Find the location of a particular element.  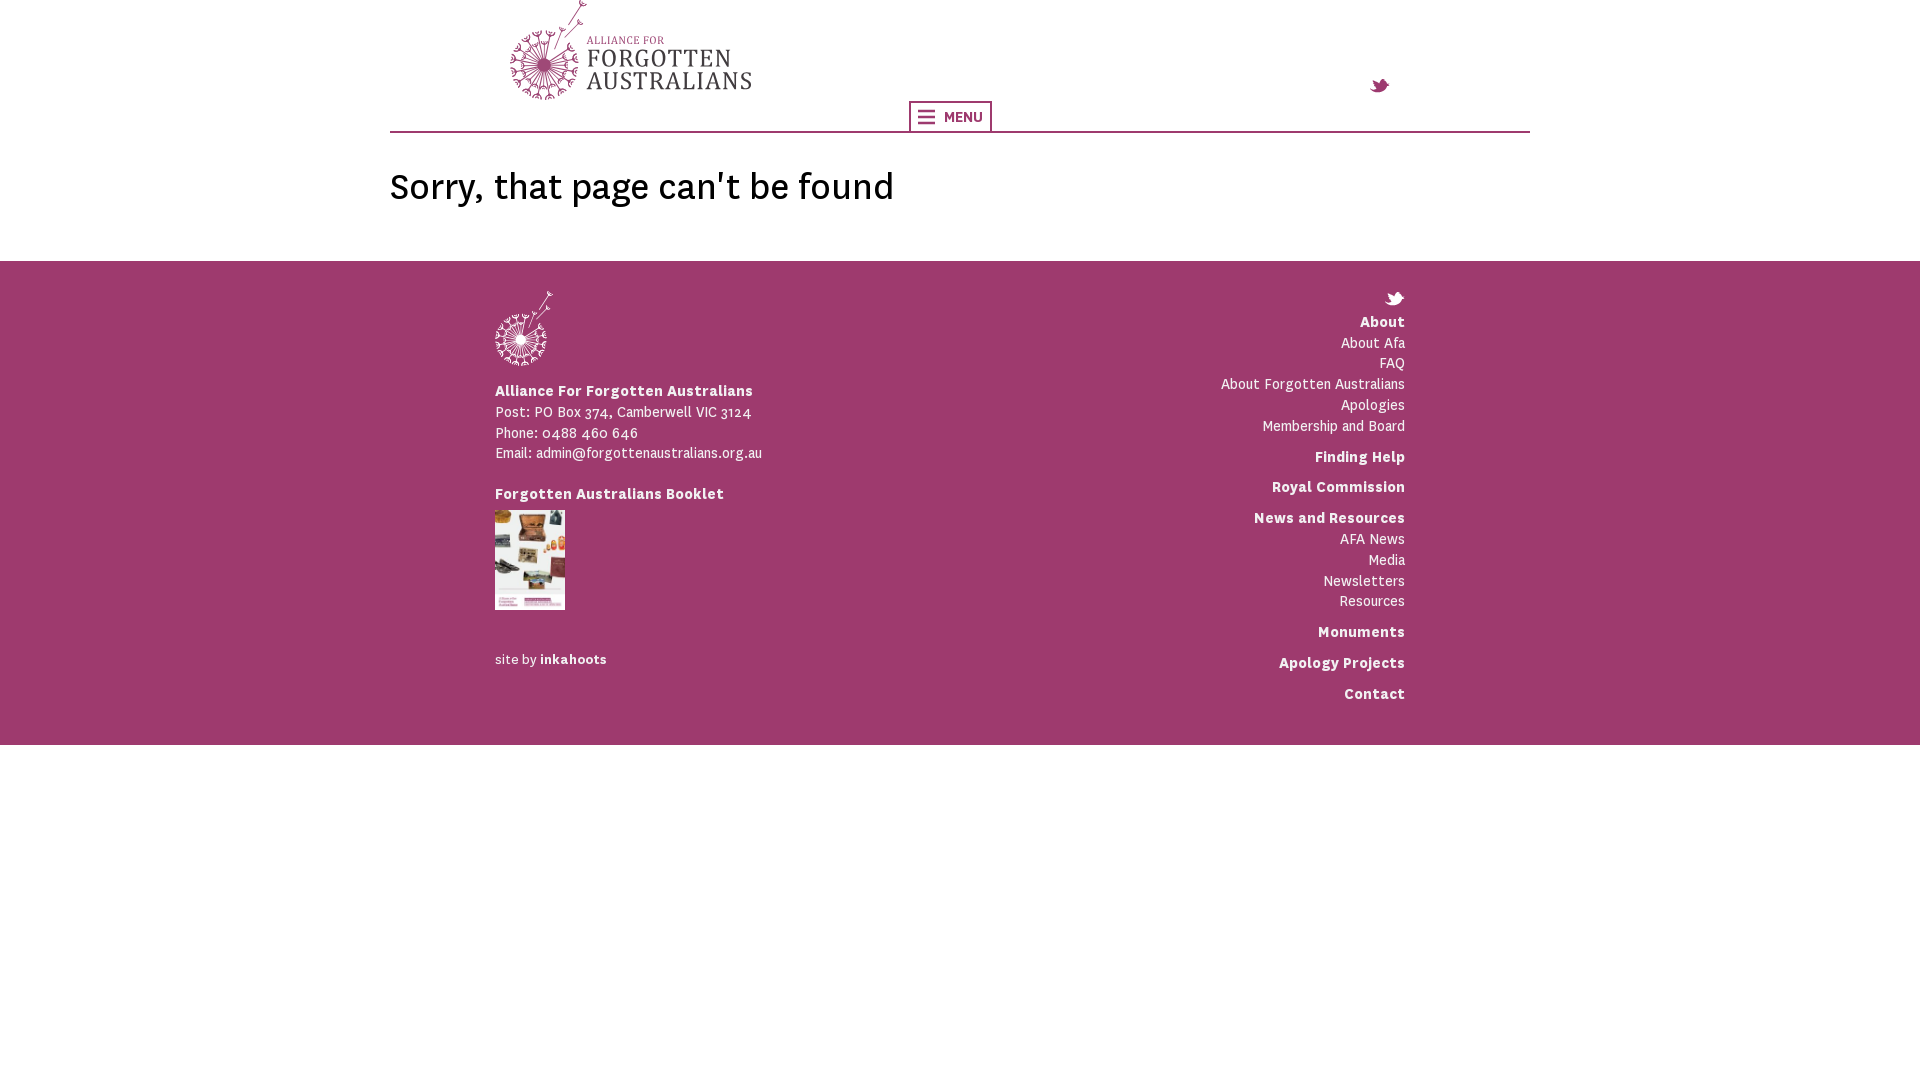

Media is located at coordinates (1178, 560).